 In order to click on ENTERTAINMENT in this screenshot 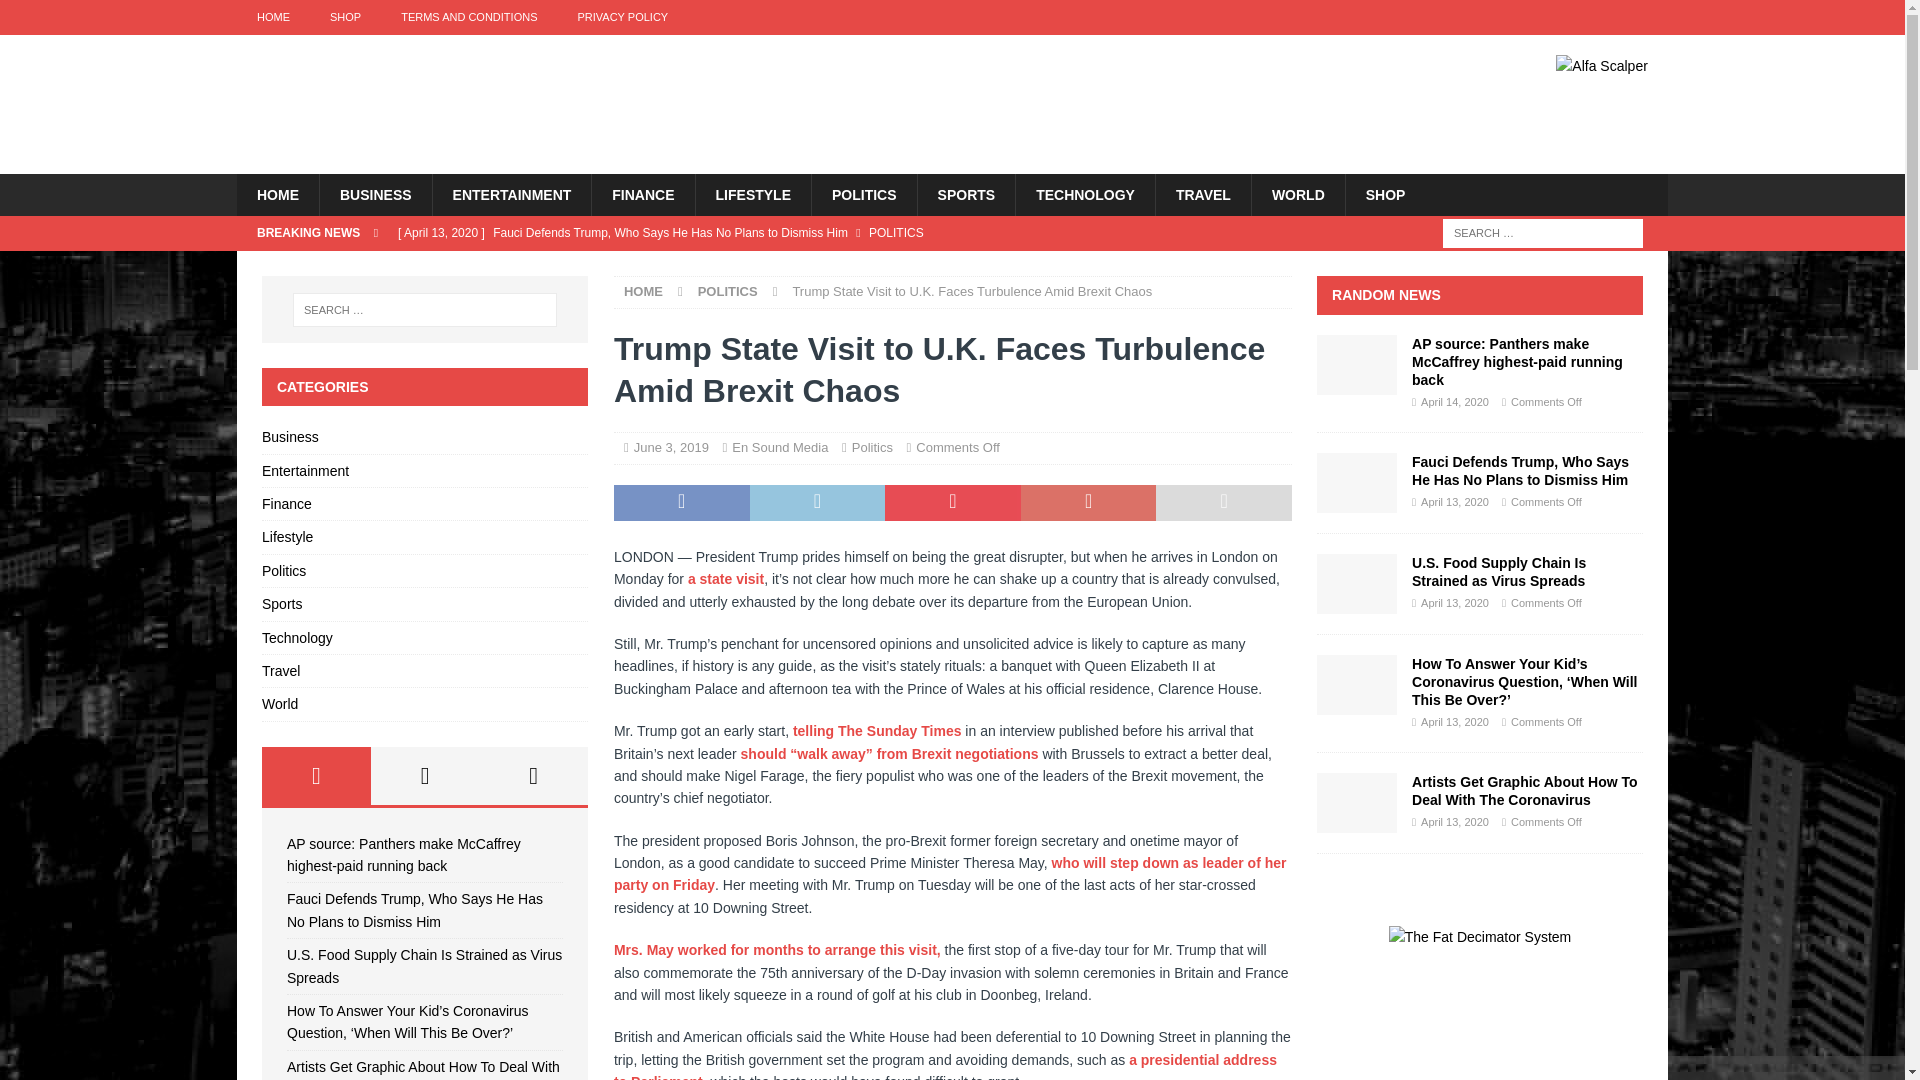, I will do `click(512, 194)`.